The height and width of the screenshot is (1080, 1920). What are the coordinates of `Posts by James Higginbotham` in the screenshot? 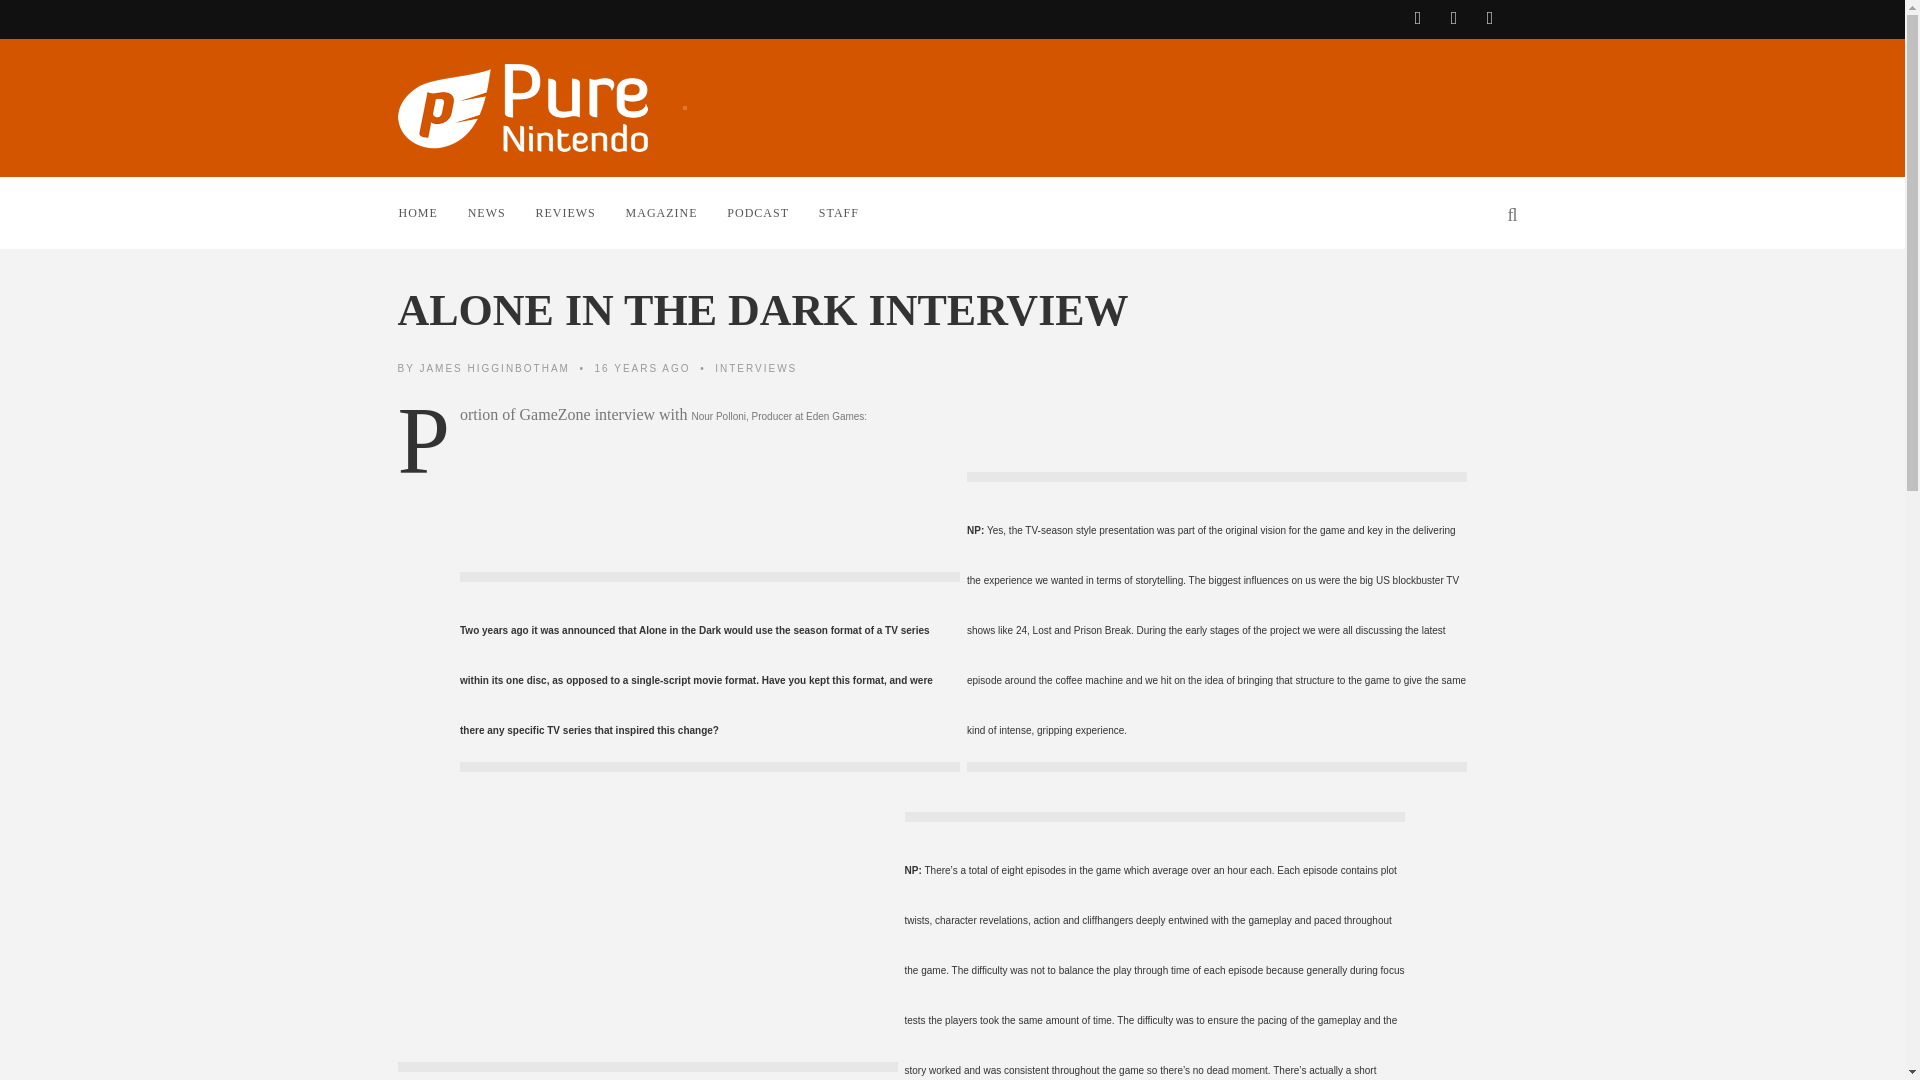 It's located at (493, 366).